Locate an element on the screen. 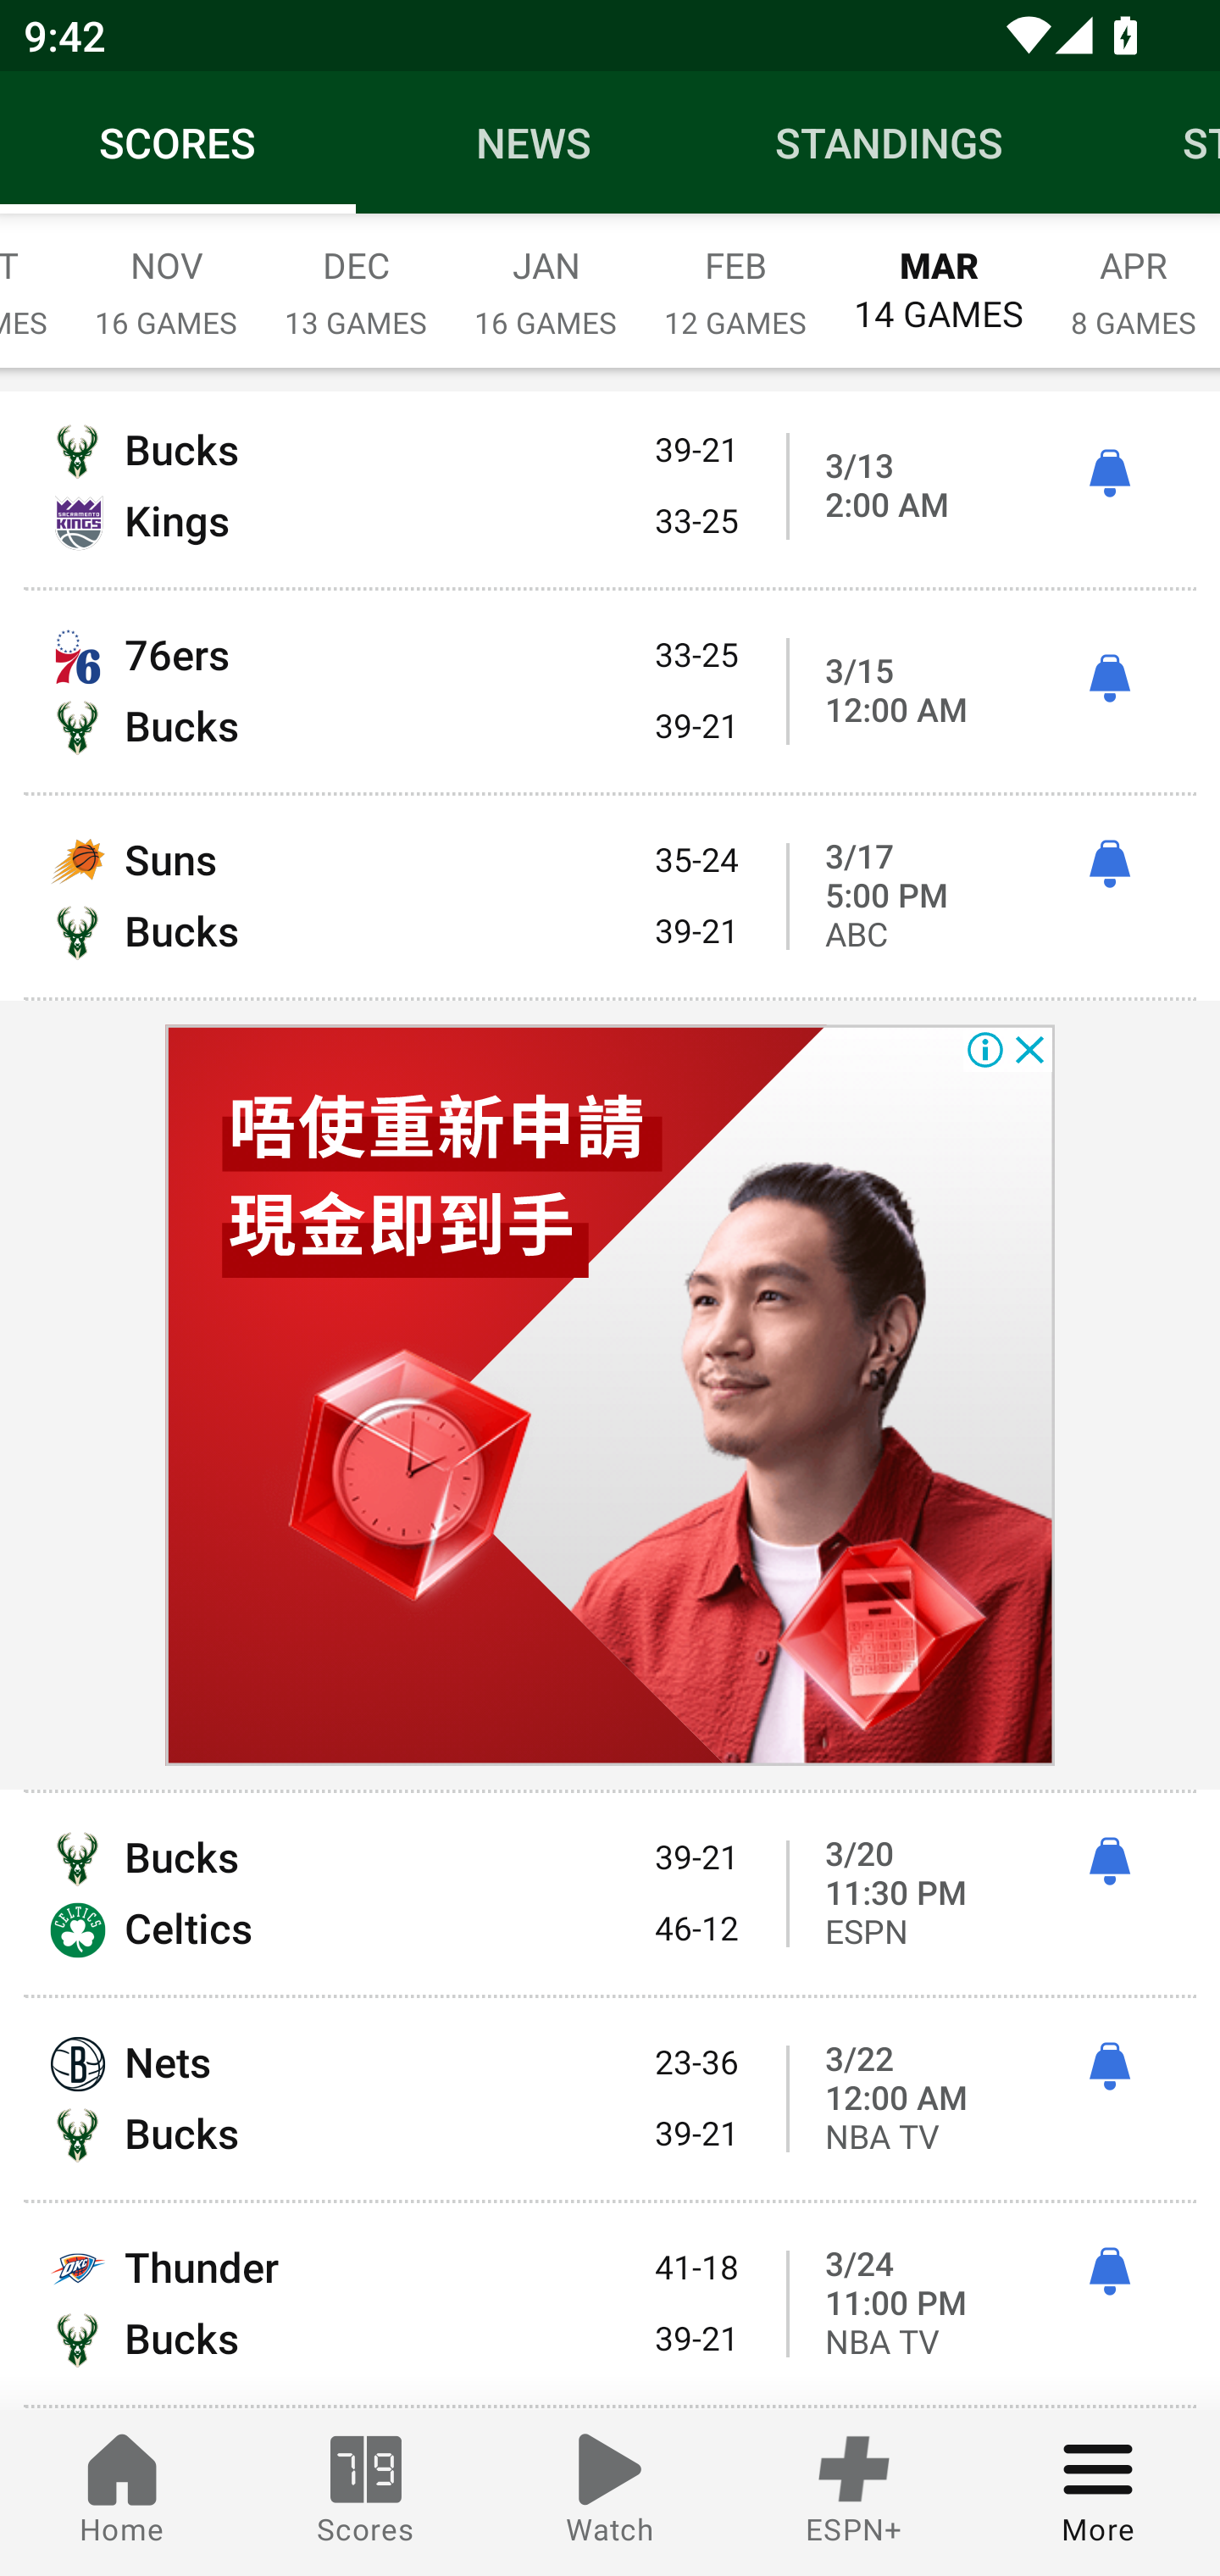 The height and width of the screenshot is (2576, 1220). ì is located at coordinates (1109, 864).